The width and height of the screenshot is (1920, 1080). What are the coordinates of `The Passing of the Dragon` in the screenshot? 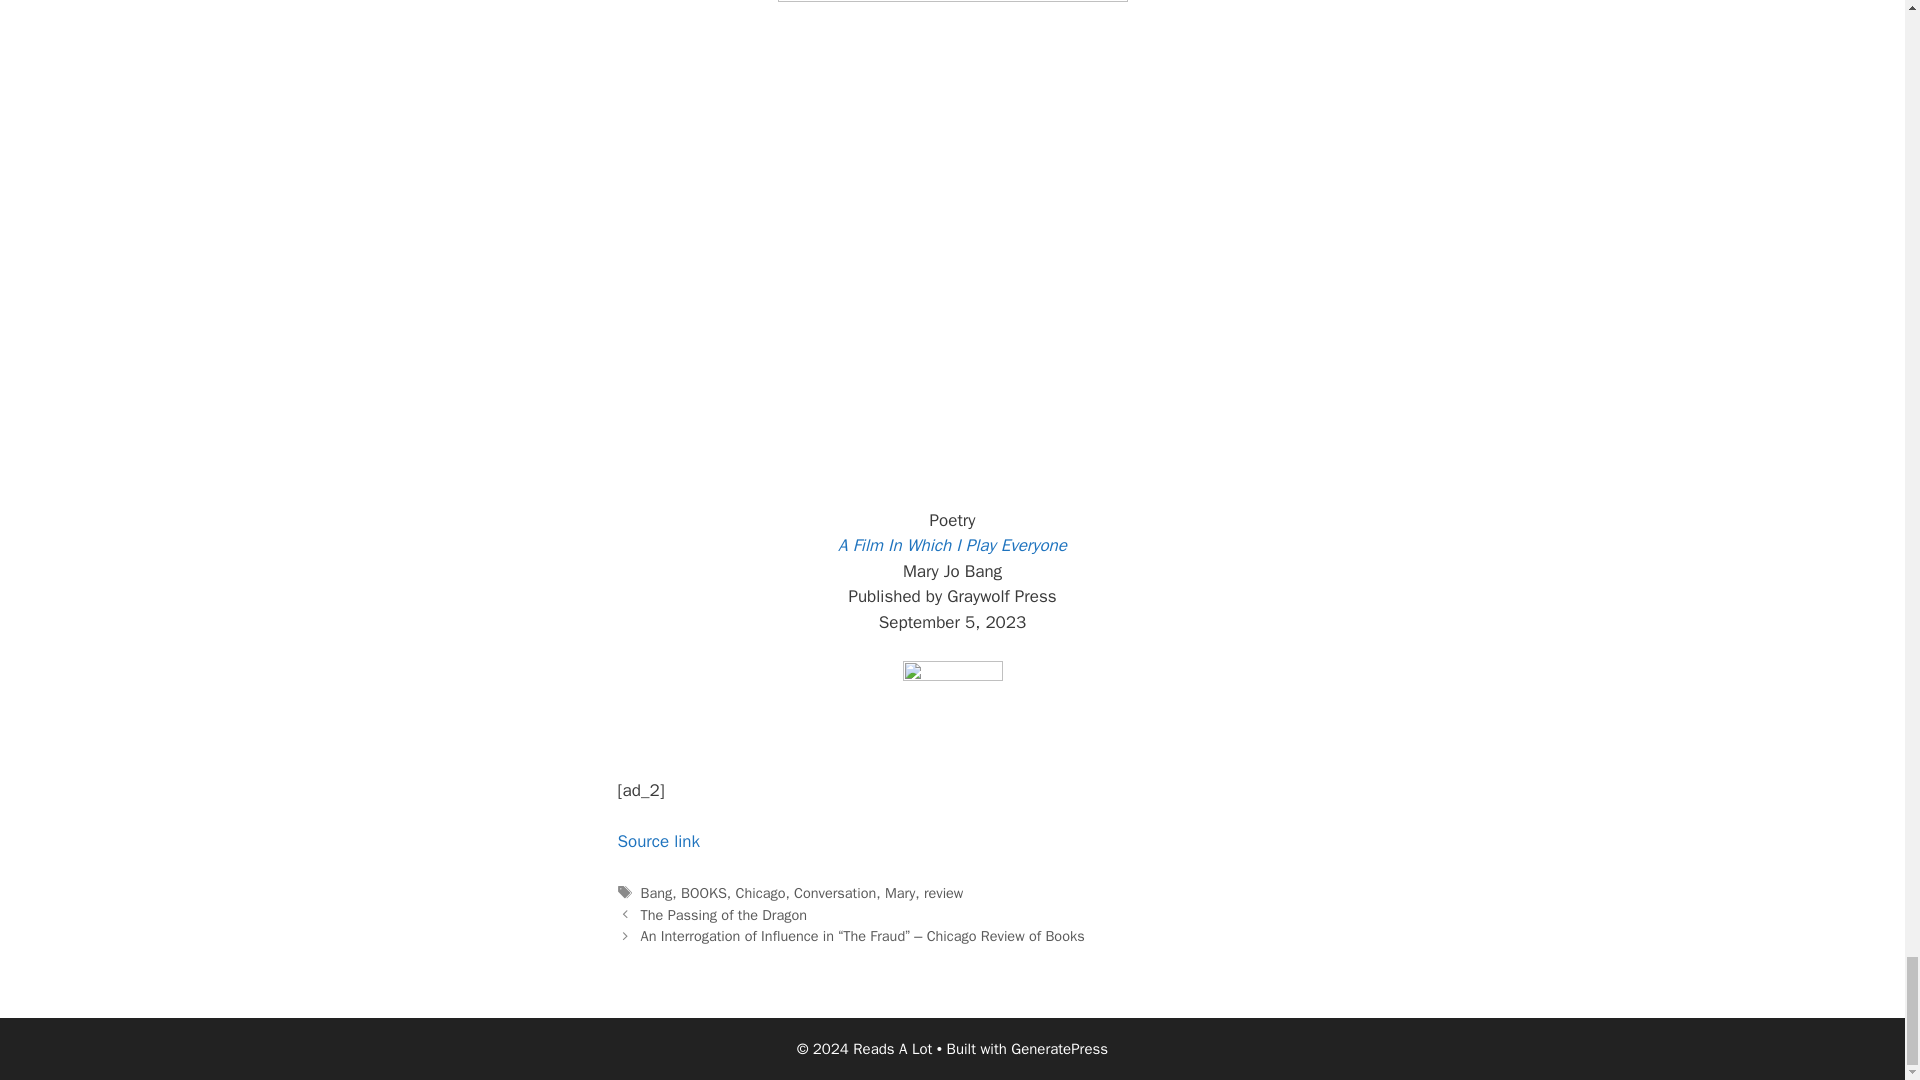 It's located at (724, 915).